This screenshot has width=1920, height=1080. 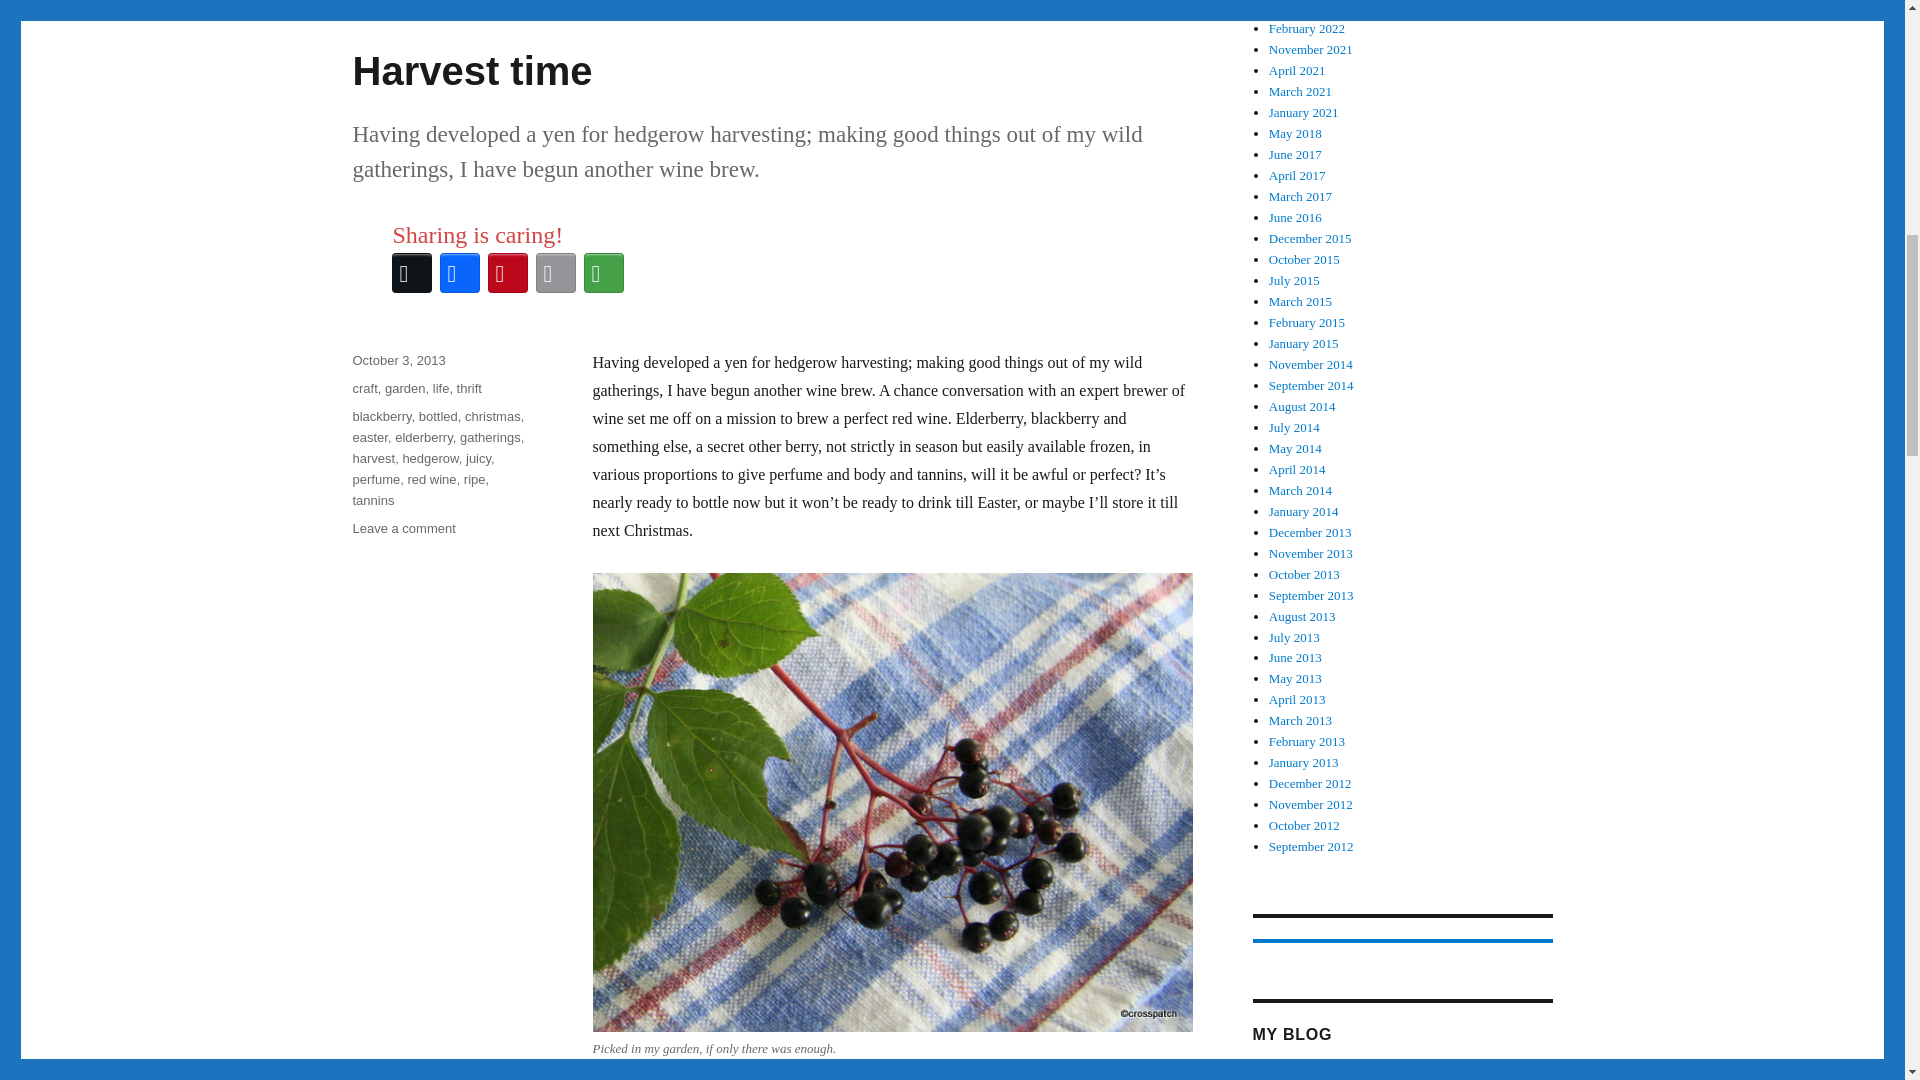 What do you see at coordinates (424, 436) in the screenshot?
I see `elderberry` at bounding box center [424, 436].